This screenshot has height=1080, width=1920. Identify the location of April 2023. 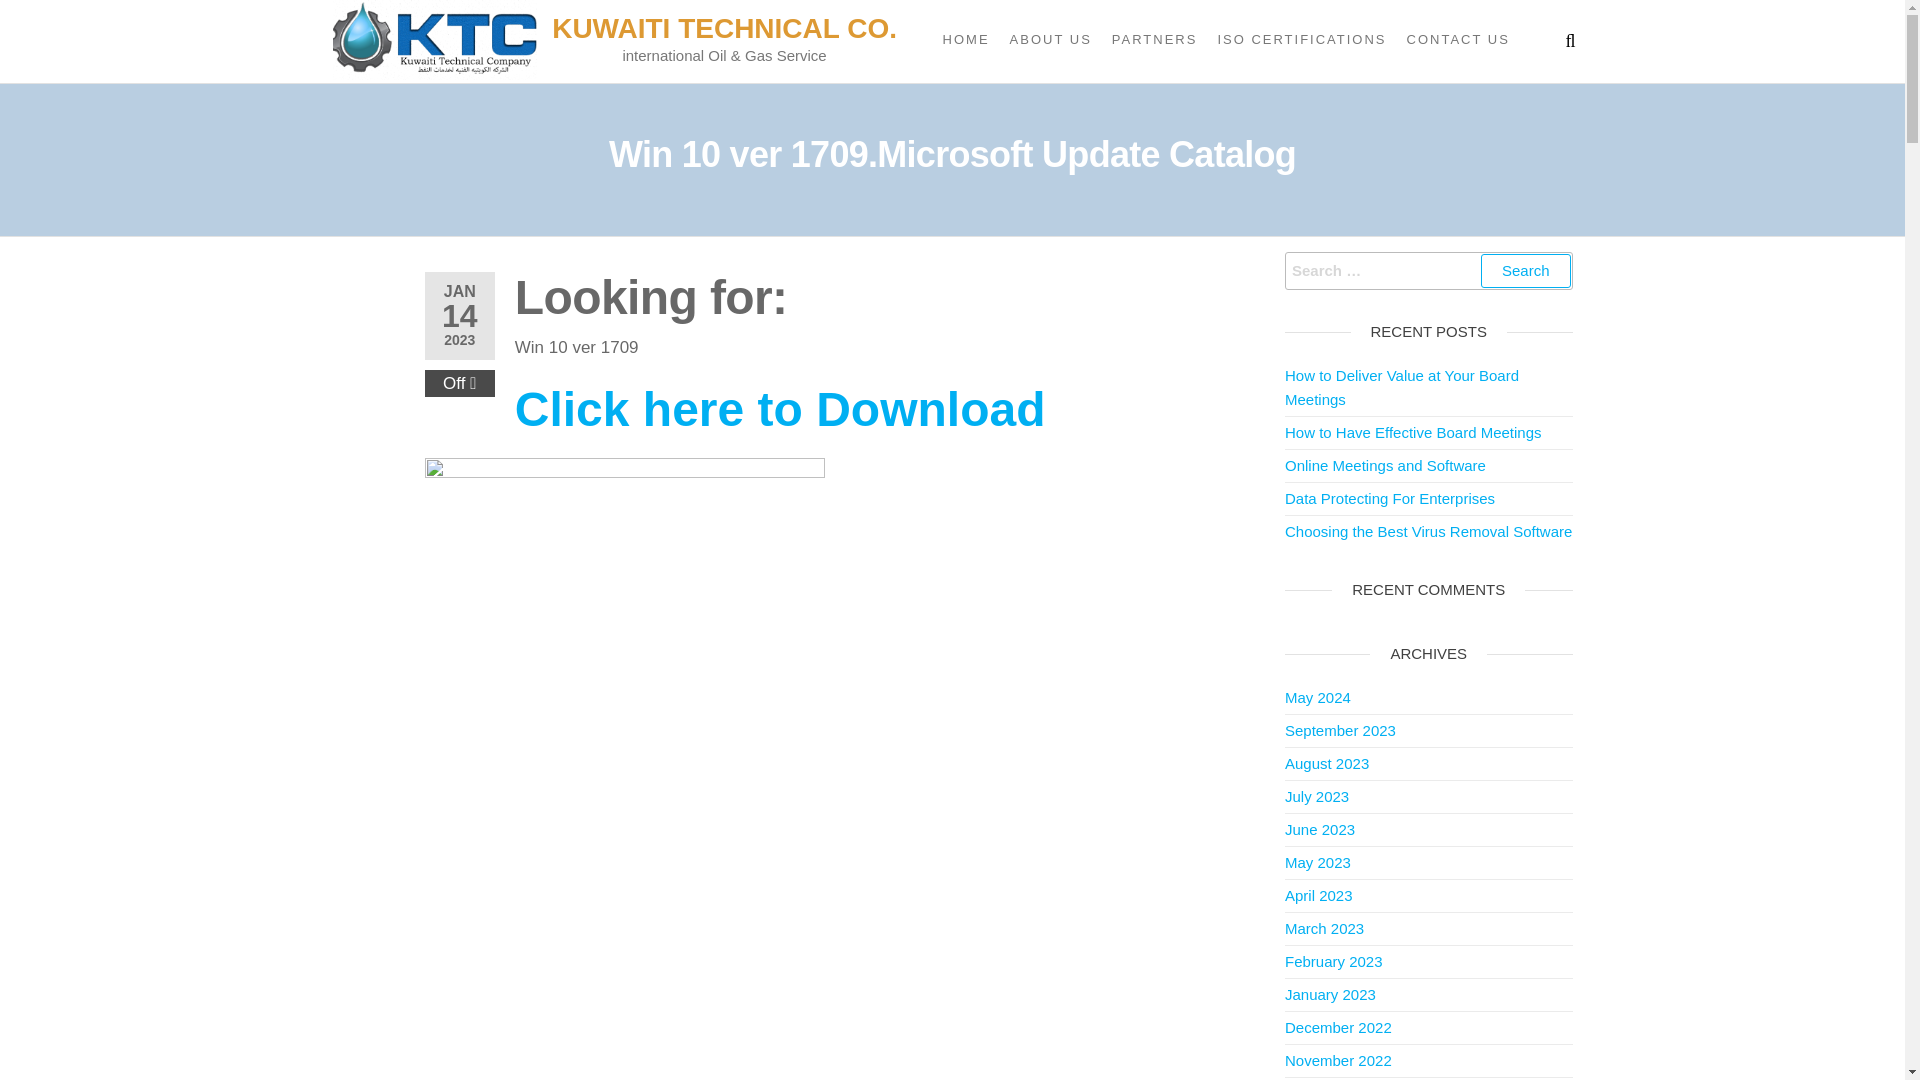
(1318, 894).